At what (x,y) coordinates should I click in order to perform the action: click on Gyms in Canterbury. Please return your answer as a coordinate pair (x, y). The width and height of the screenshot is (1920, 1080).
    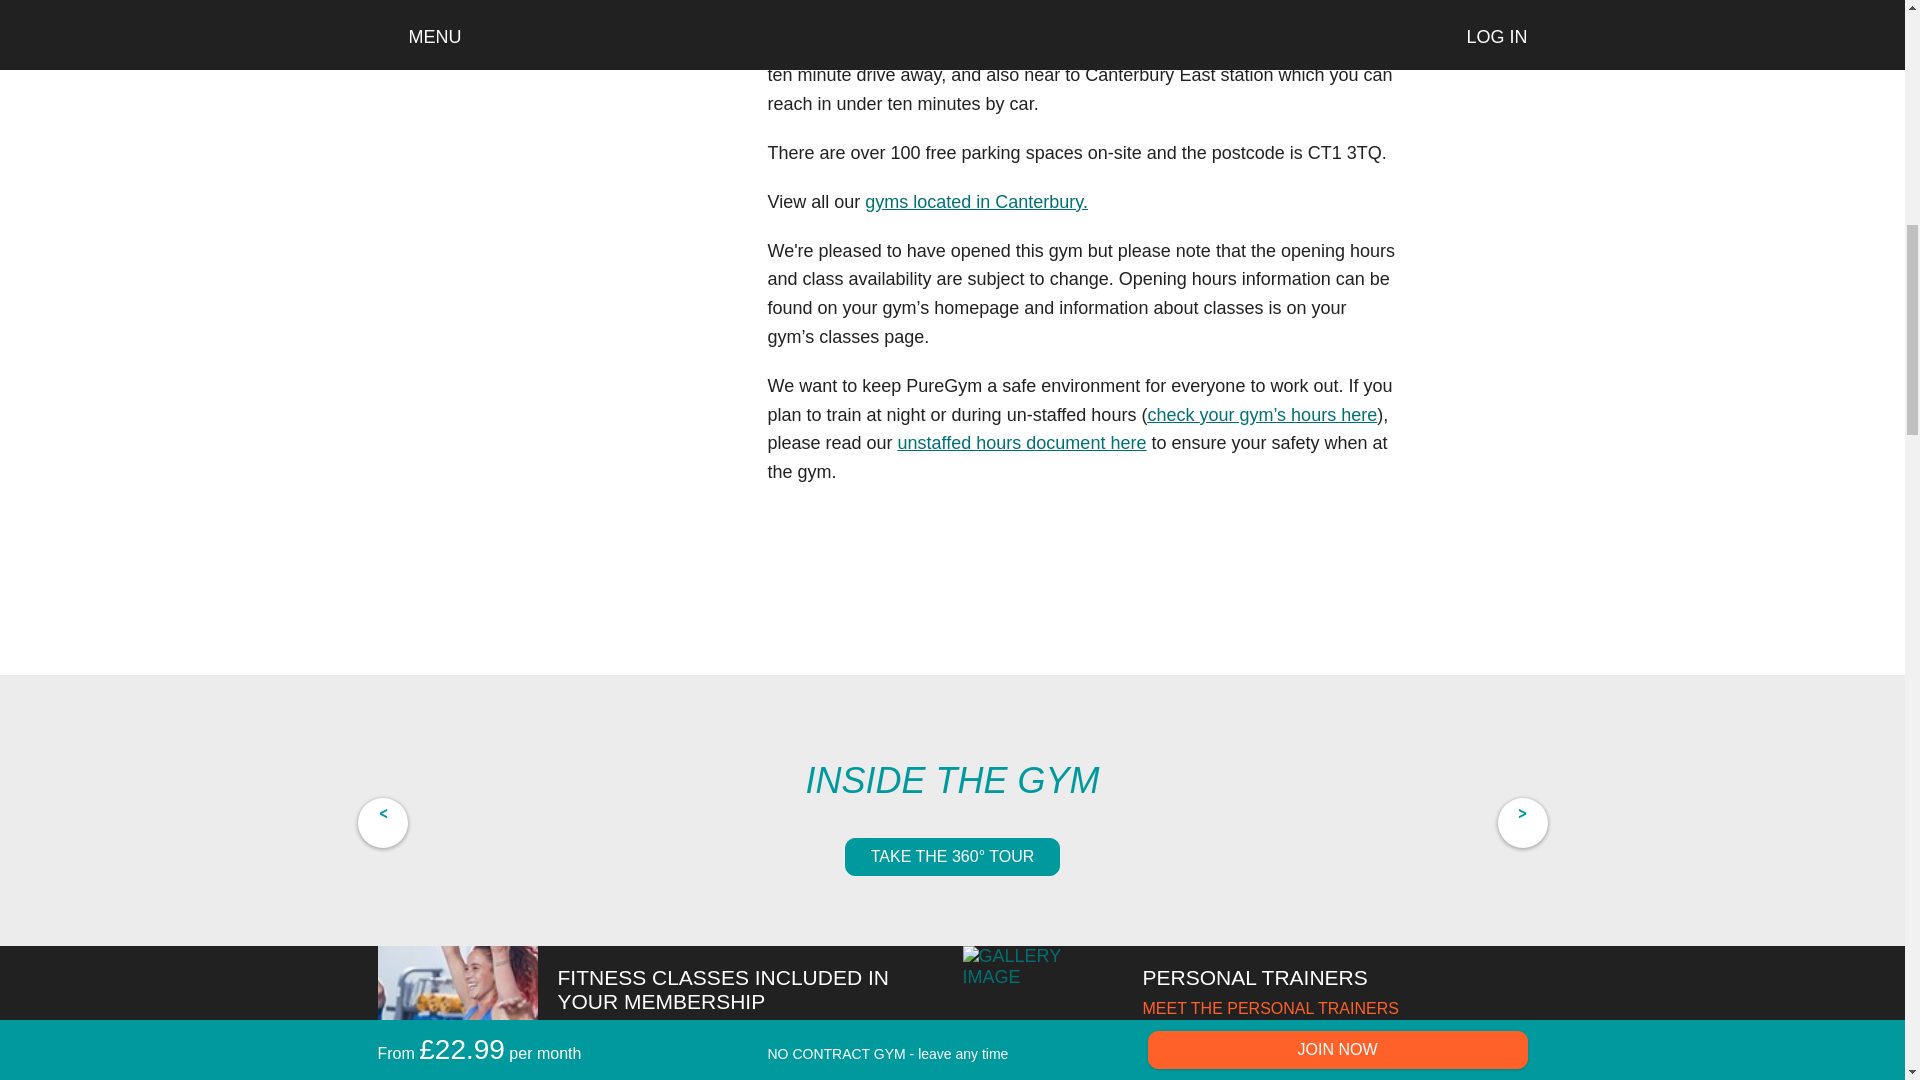
    Looking at the image, I should click on (976, 202).